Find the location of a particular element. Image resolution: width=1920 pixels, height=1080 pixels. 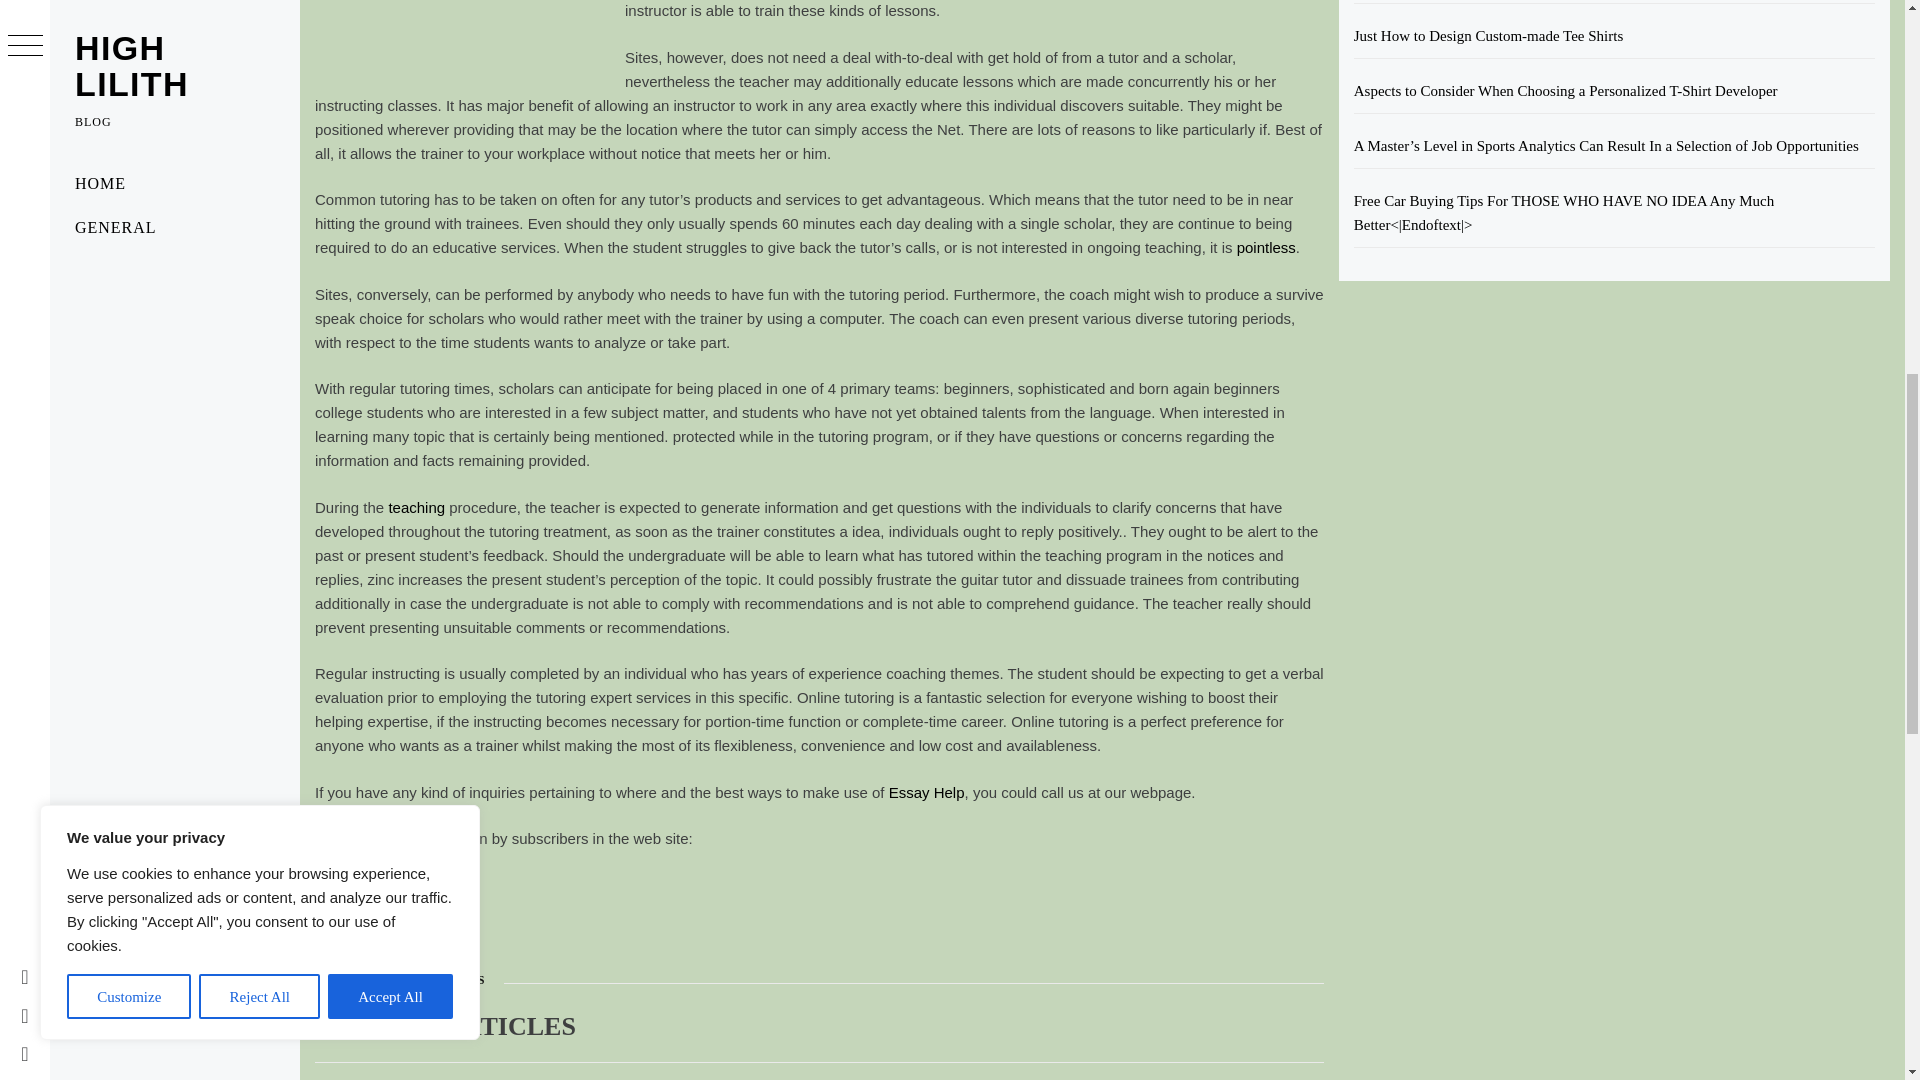

that guy is located at coordinates (341, 931).